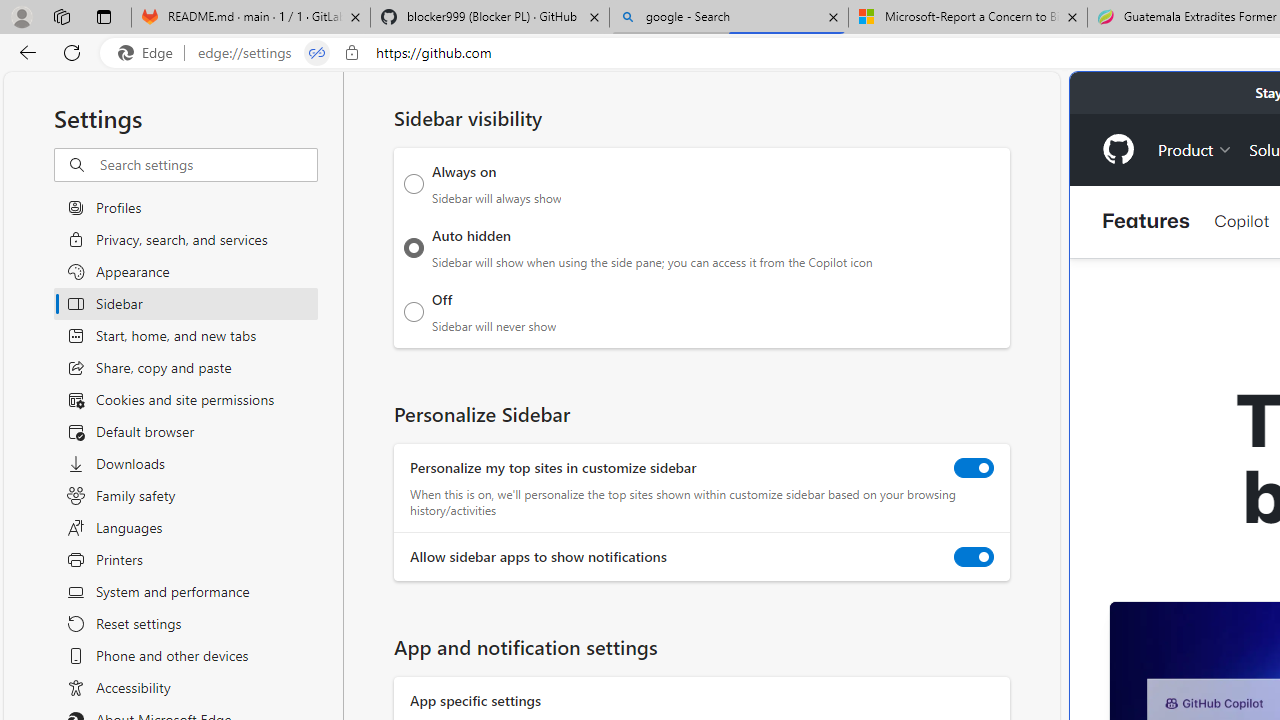 Image resolution: width=1280 pixels, height=720 pixels. What do you see at coordinates (1118, 149) in the screenshot?
I see `Homepage` at bounding box center [1118, 149].